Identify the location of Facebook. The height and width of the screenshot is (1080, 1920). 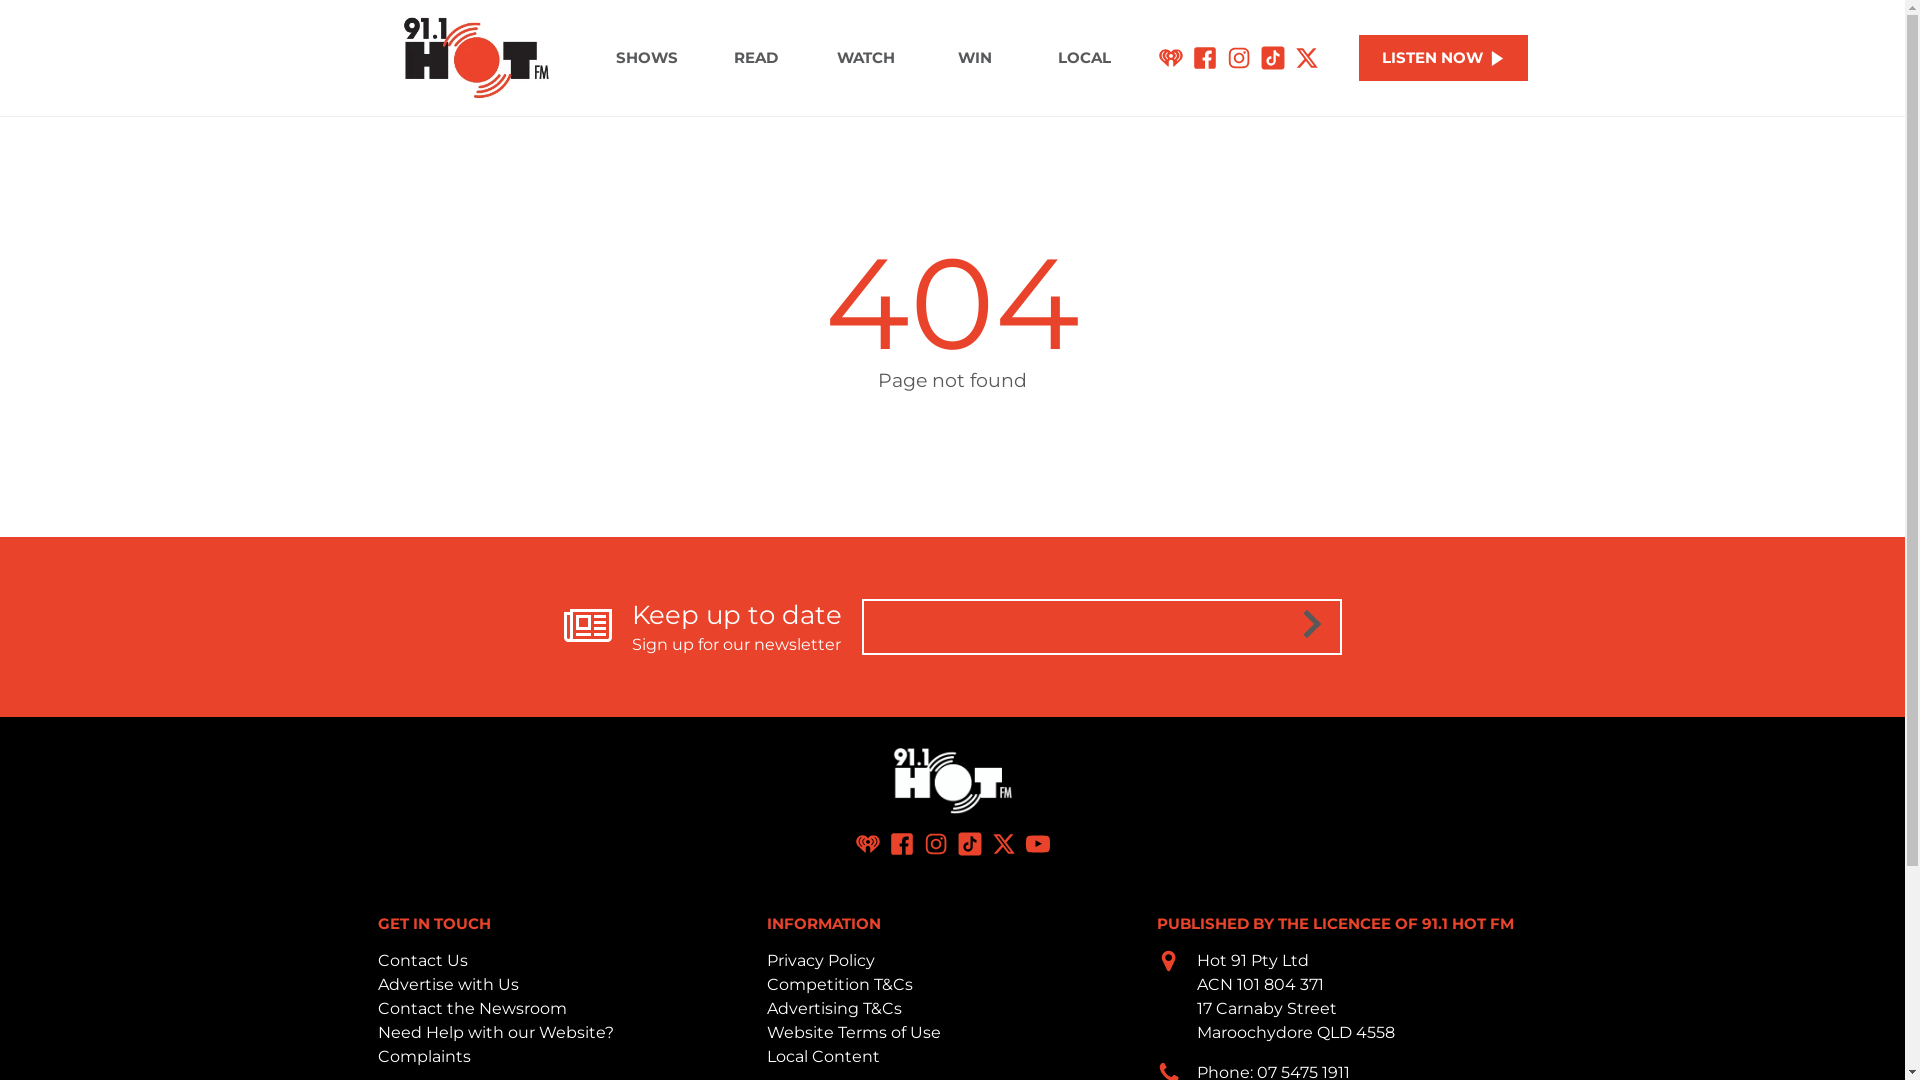
(1205, 58).